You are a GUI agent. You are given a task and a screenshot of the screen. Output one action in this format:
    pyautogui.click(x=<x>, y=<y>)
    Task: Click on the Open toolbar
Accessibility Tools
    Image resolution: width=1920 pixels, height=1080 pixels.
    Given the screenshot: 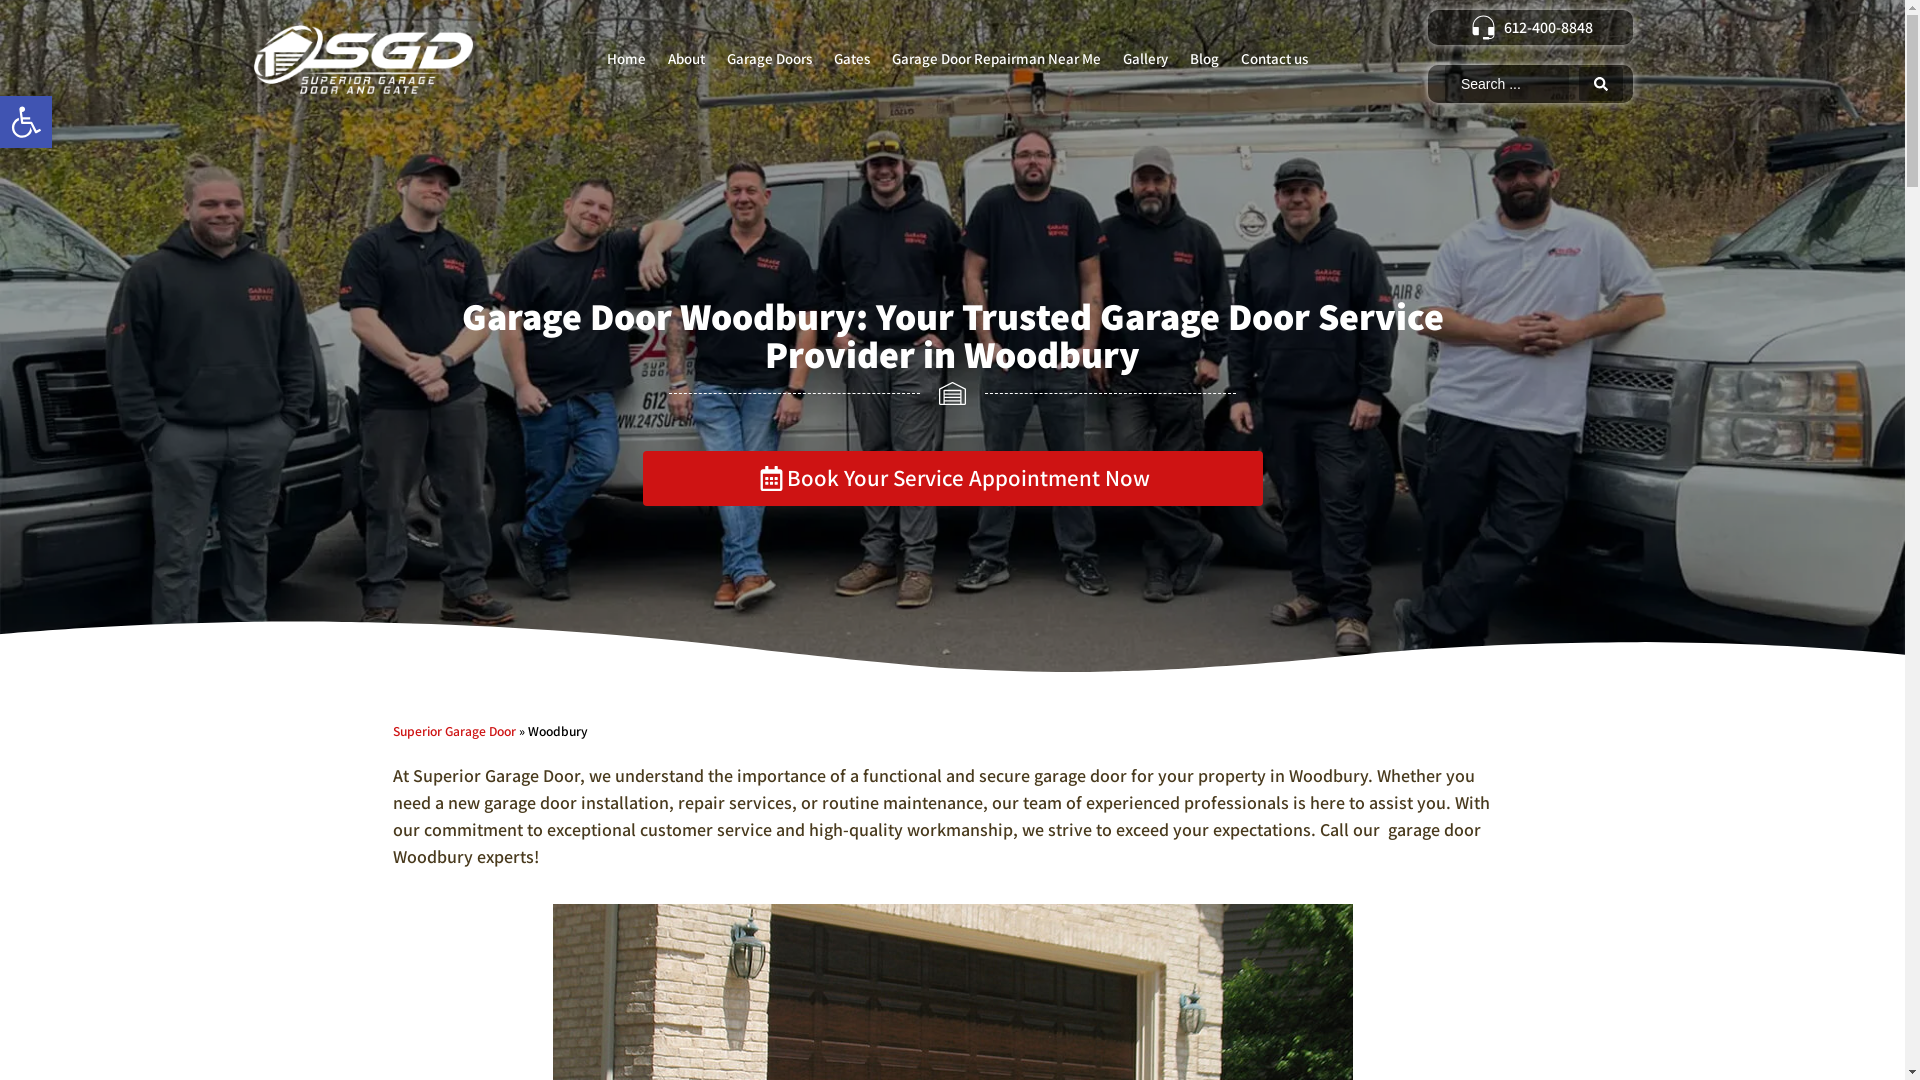 What is the action you would take?
    pyautogui.click(x=26, y=122)
    